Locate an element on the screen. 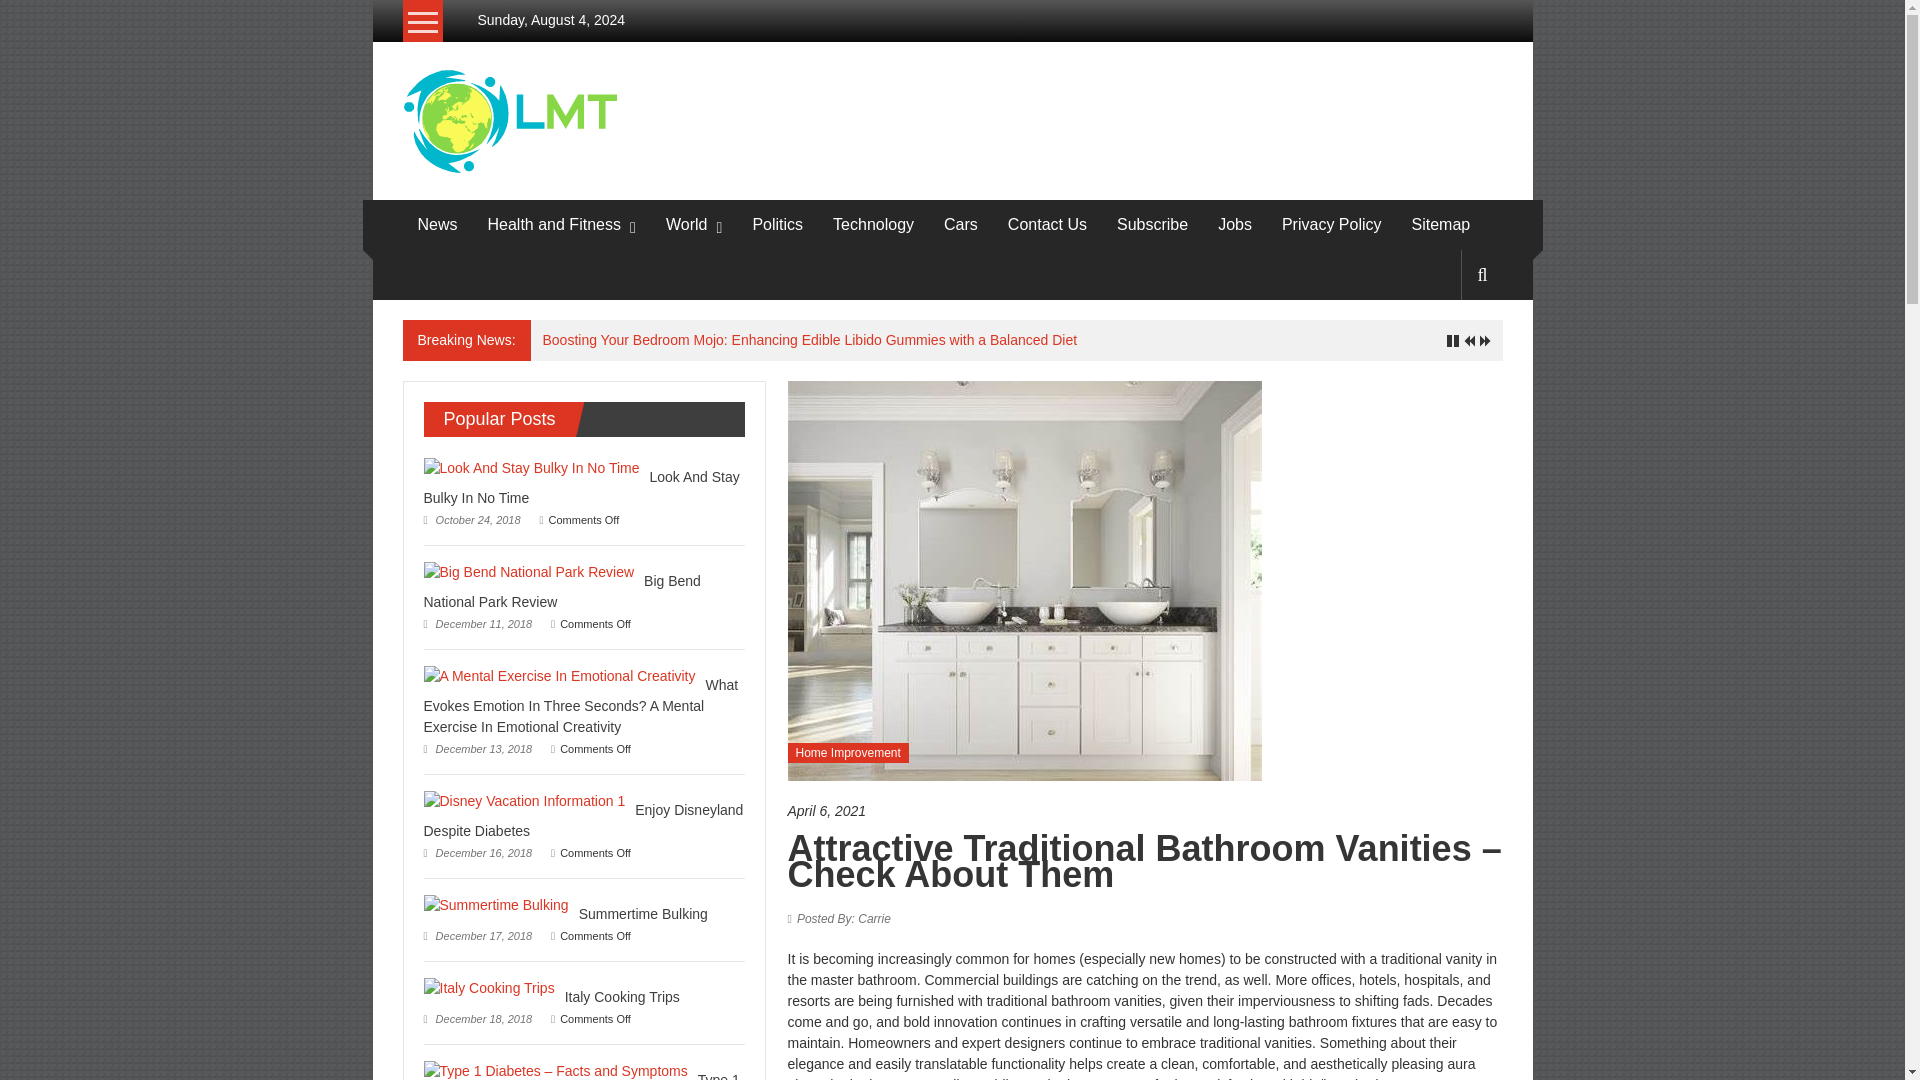 Image resolution: width=1920 pixels, height=1080 pixels. Health and Fitness is located at coordinates (554, 224).